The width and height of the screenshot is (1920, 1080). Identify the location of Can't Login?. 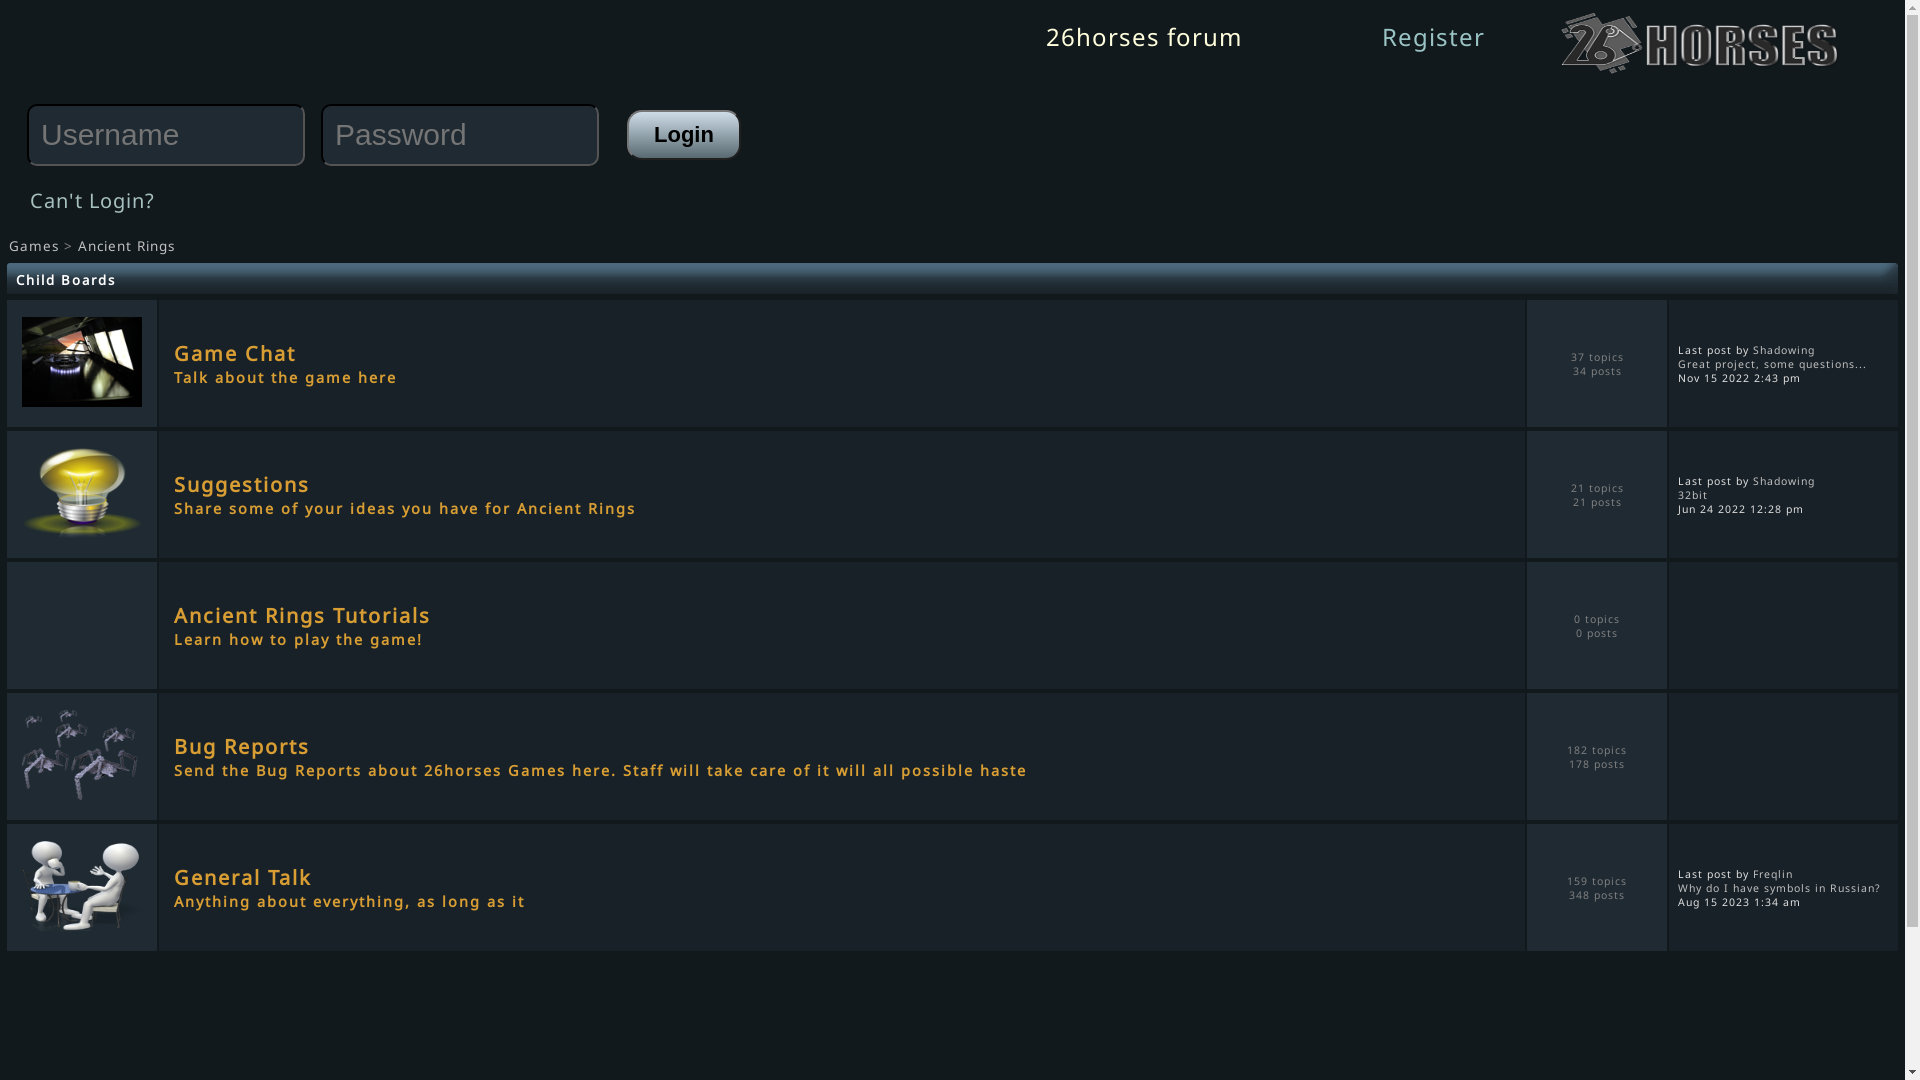
(92, 200).